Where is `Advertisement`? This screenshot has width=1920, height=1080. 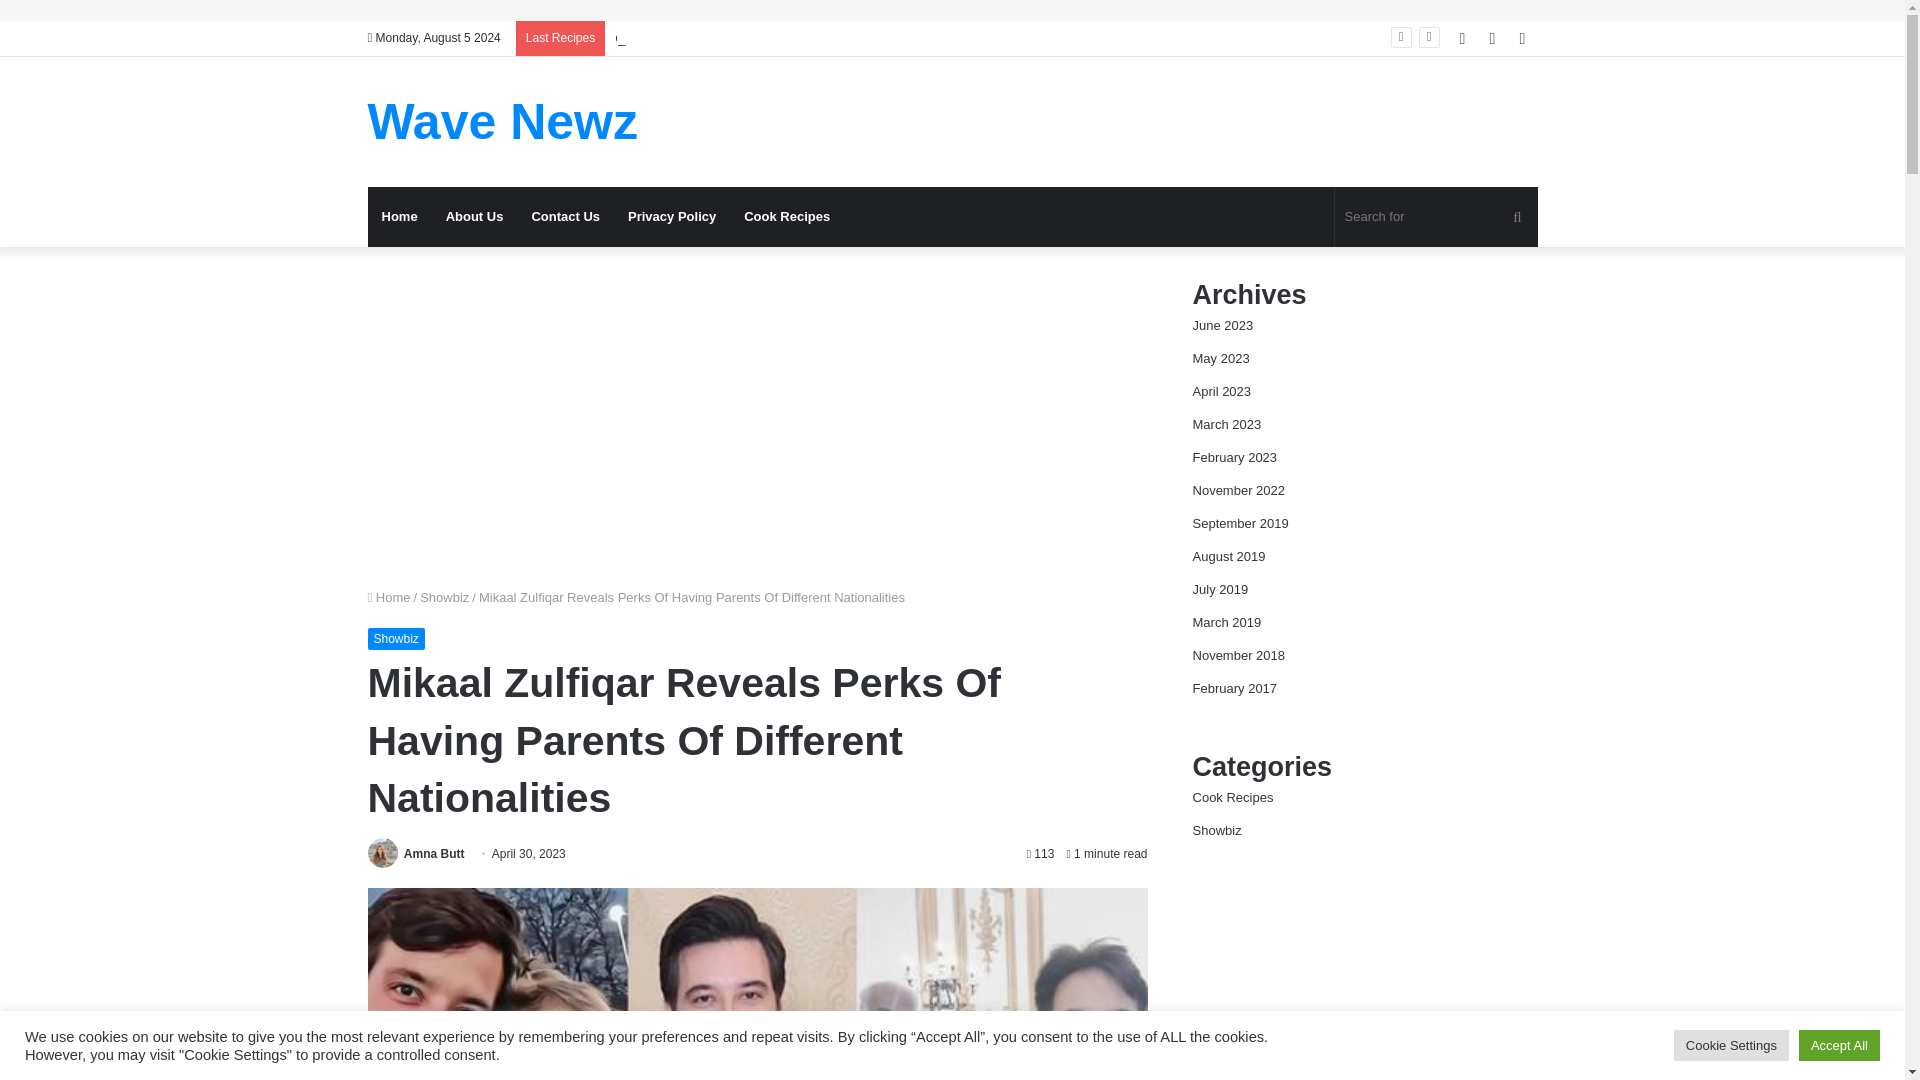 Advertisement is located at coordinates (758, 416).